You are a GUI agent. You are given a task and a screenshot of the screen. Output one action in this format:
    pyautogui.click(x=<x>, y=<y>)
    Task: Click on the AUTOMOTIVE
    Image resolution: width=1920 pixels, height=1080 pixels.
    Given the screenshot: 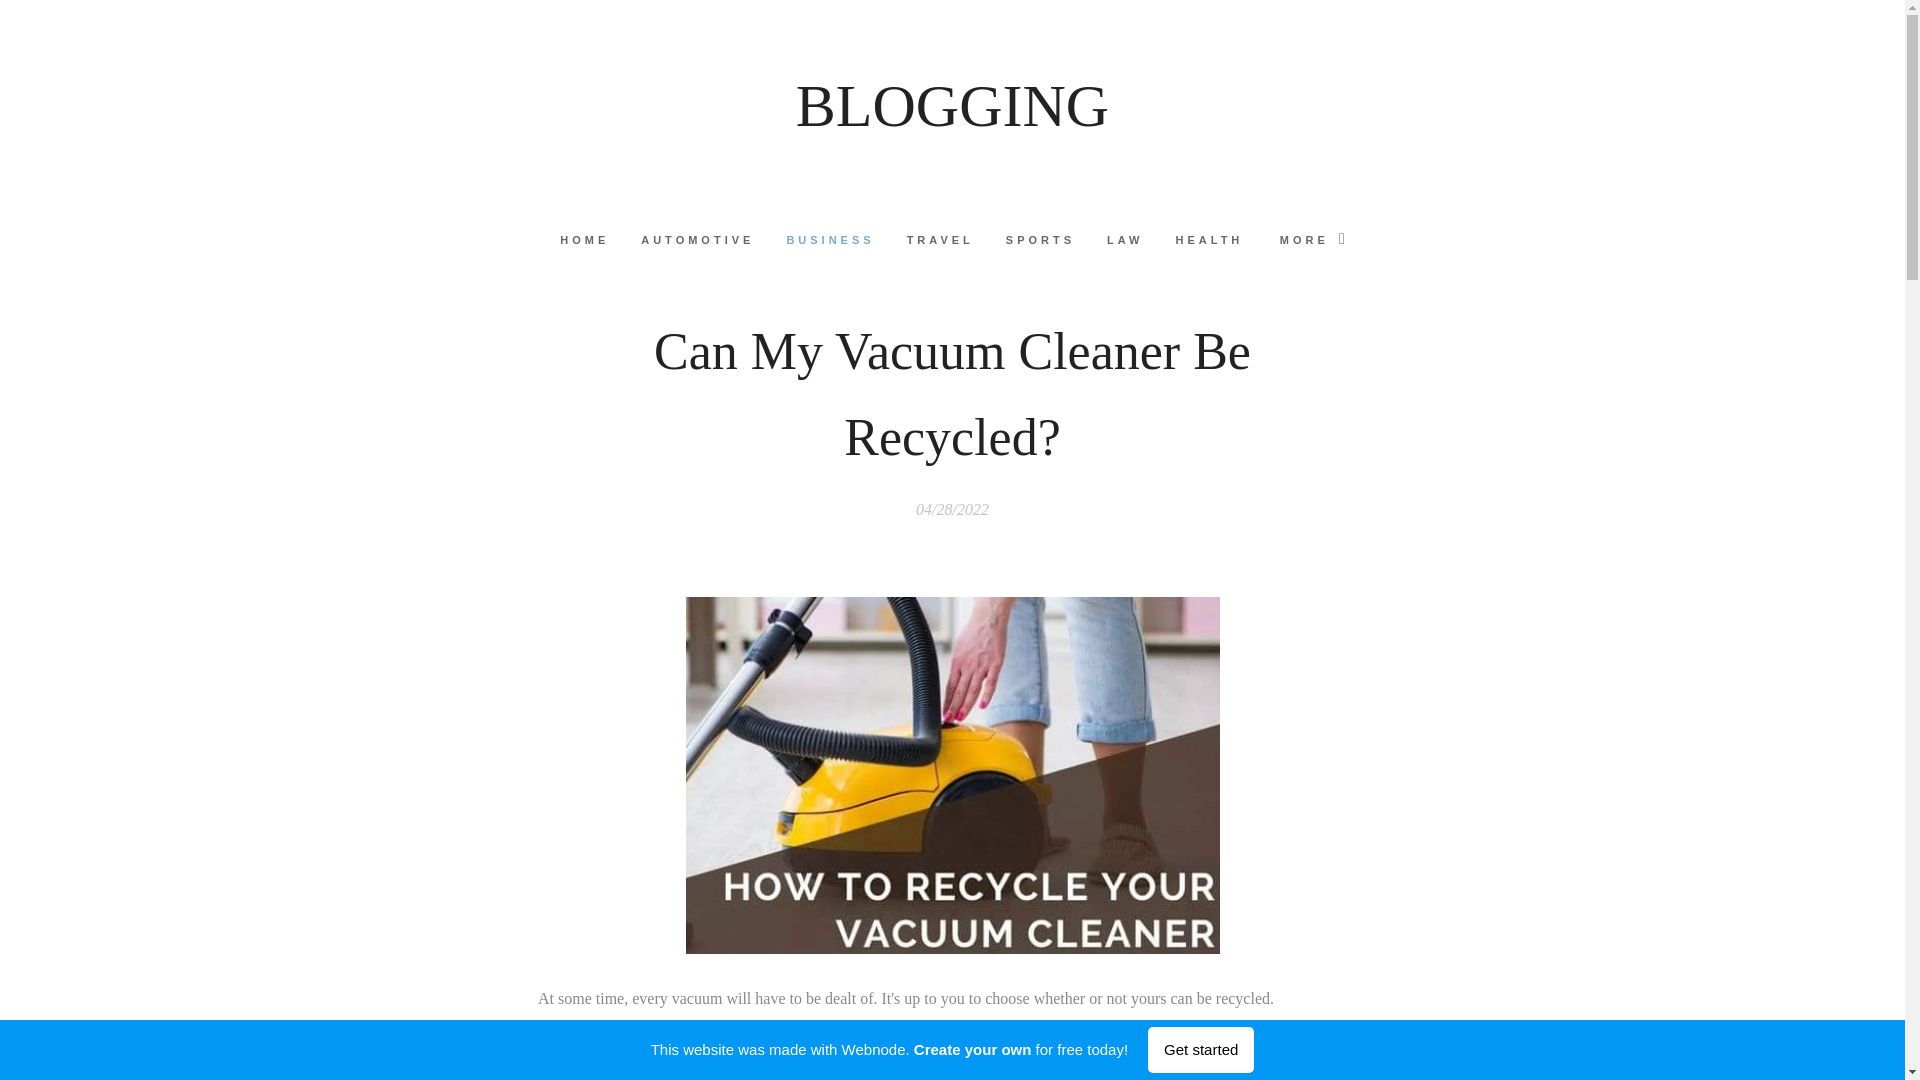 What is the action you would take?
    pyautogui.click(x=697, y=239)
    